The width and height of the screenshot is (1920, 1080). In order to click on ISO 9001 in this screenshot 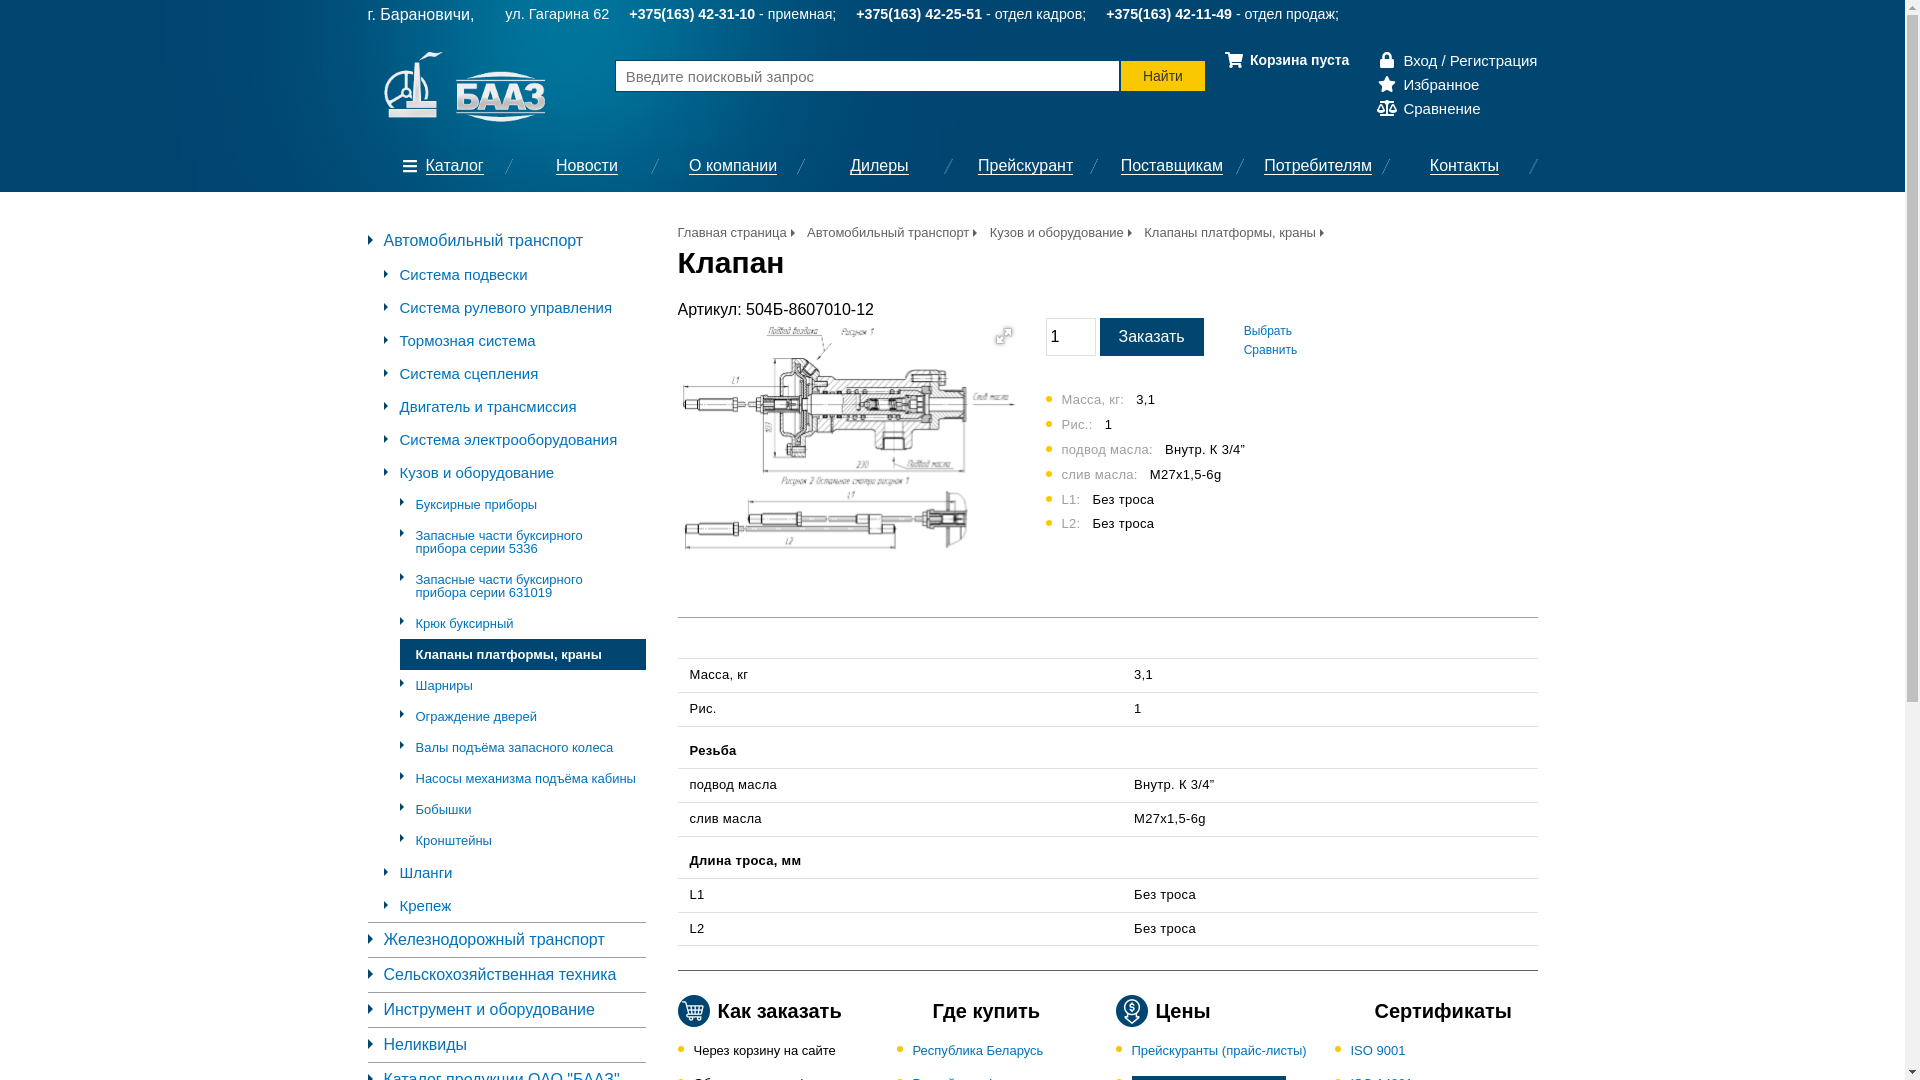, I will do `click(1378, 1050)`.